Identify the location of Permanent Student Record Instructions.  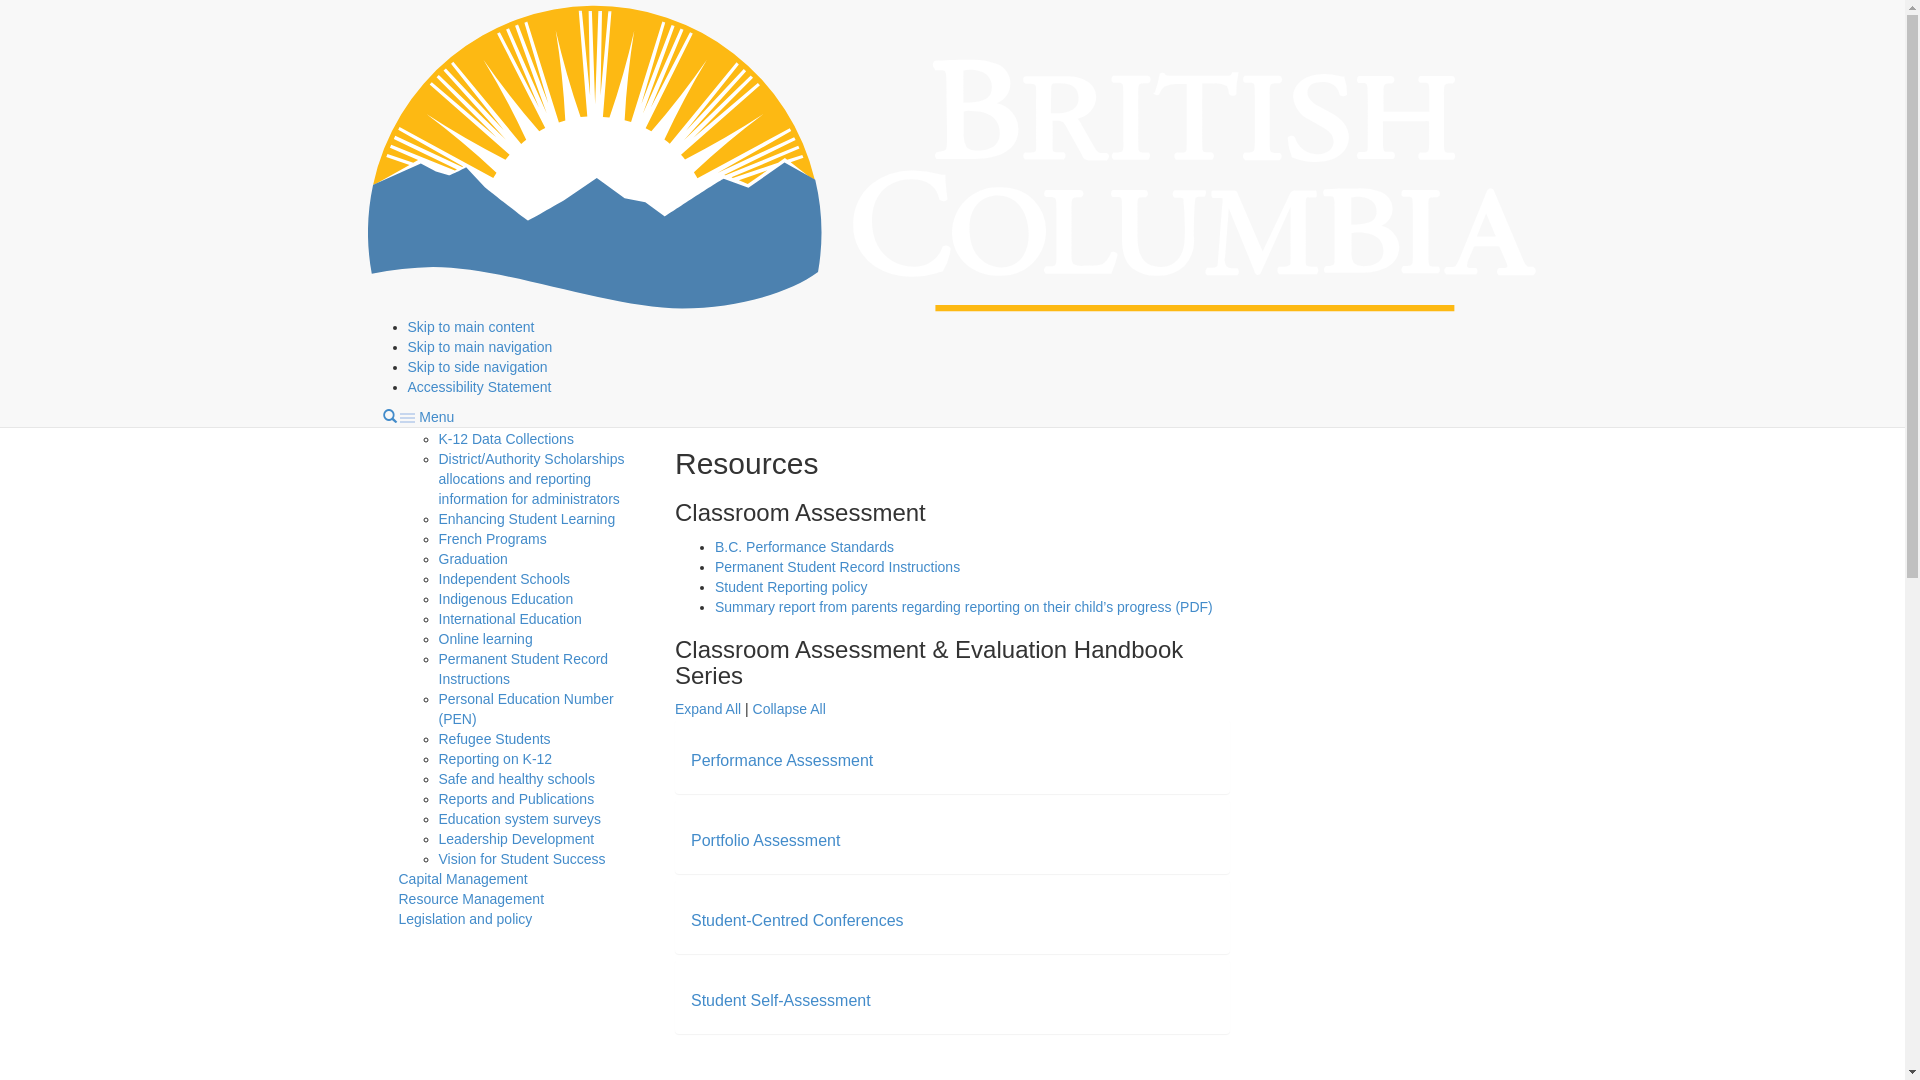
(523, 669).